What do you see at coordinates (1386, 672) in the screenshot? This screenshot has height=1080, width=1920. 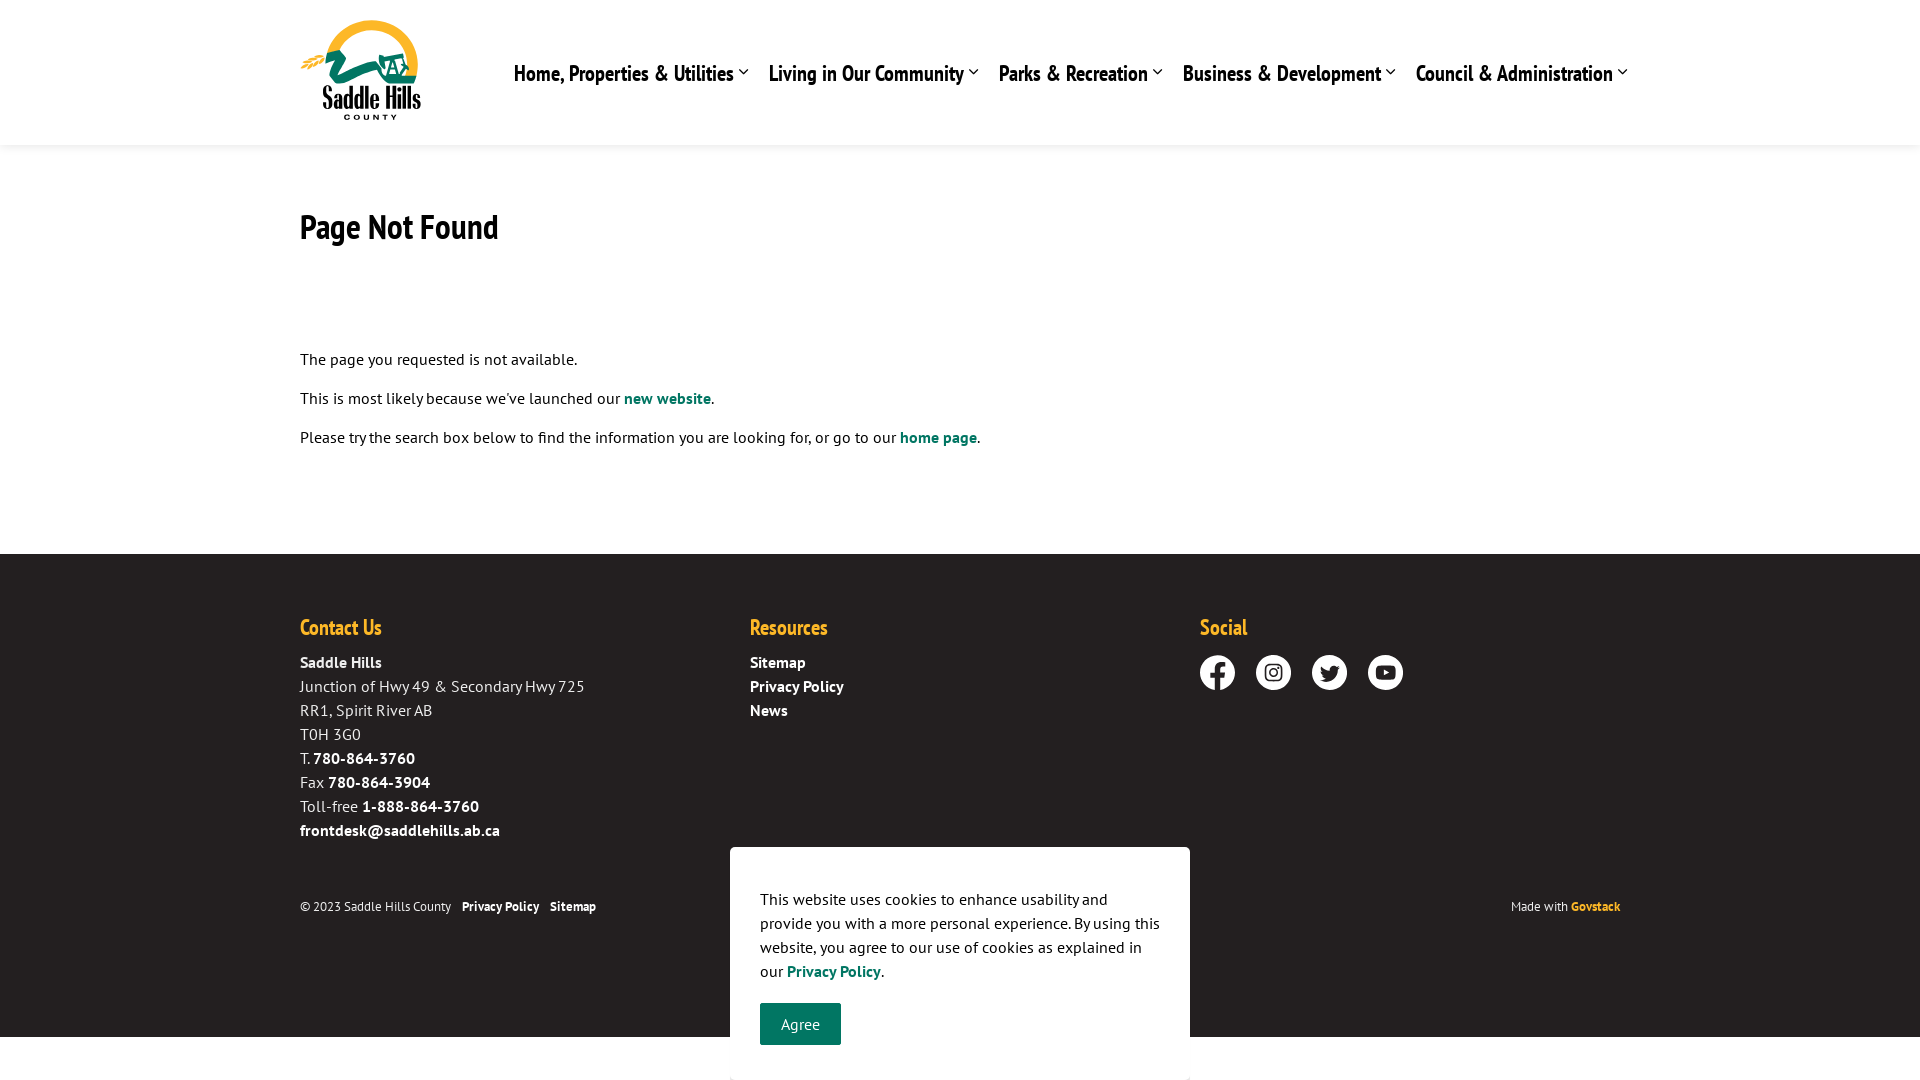 I see `Link will open in a new window/tab` at bounding box center [1386, 672].